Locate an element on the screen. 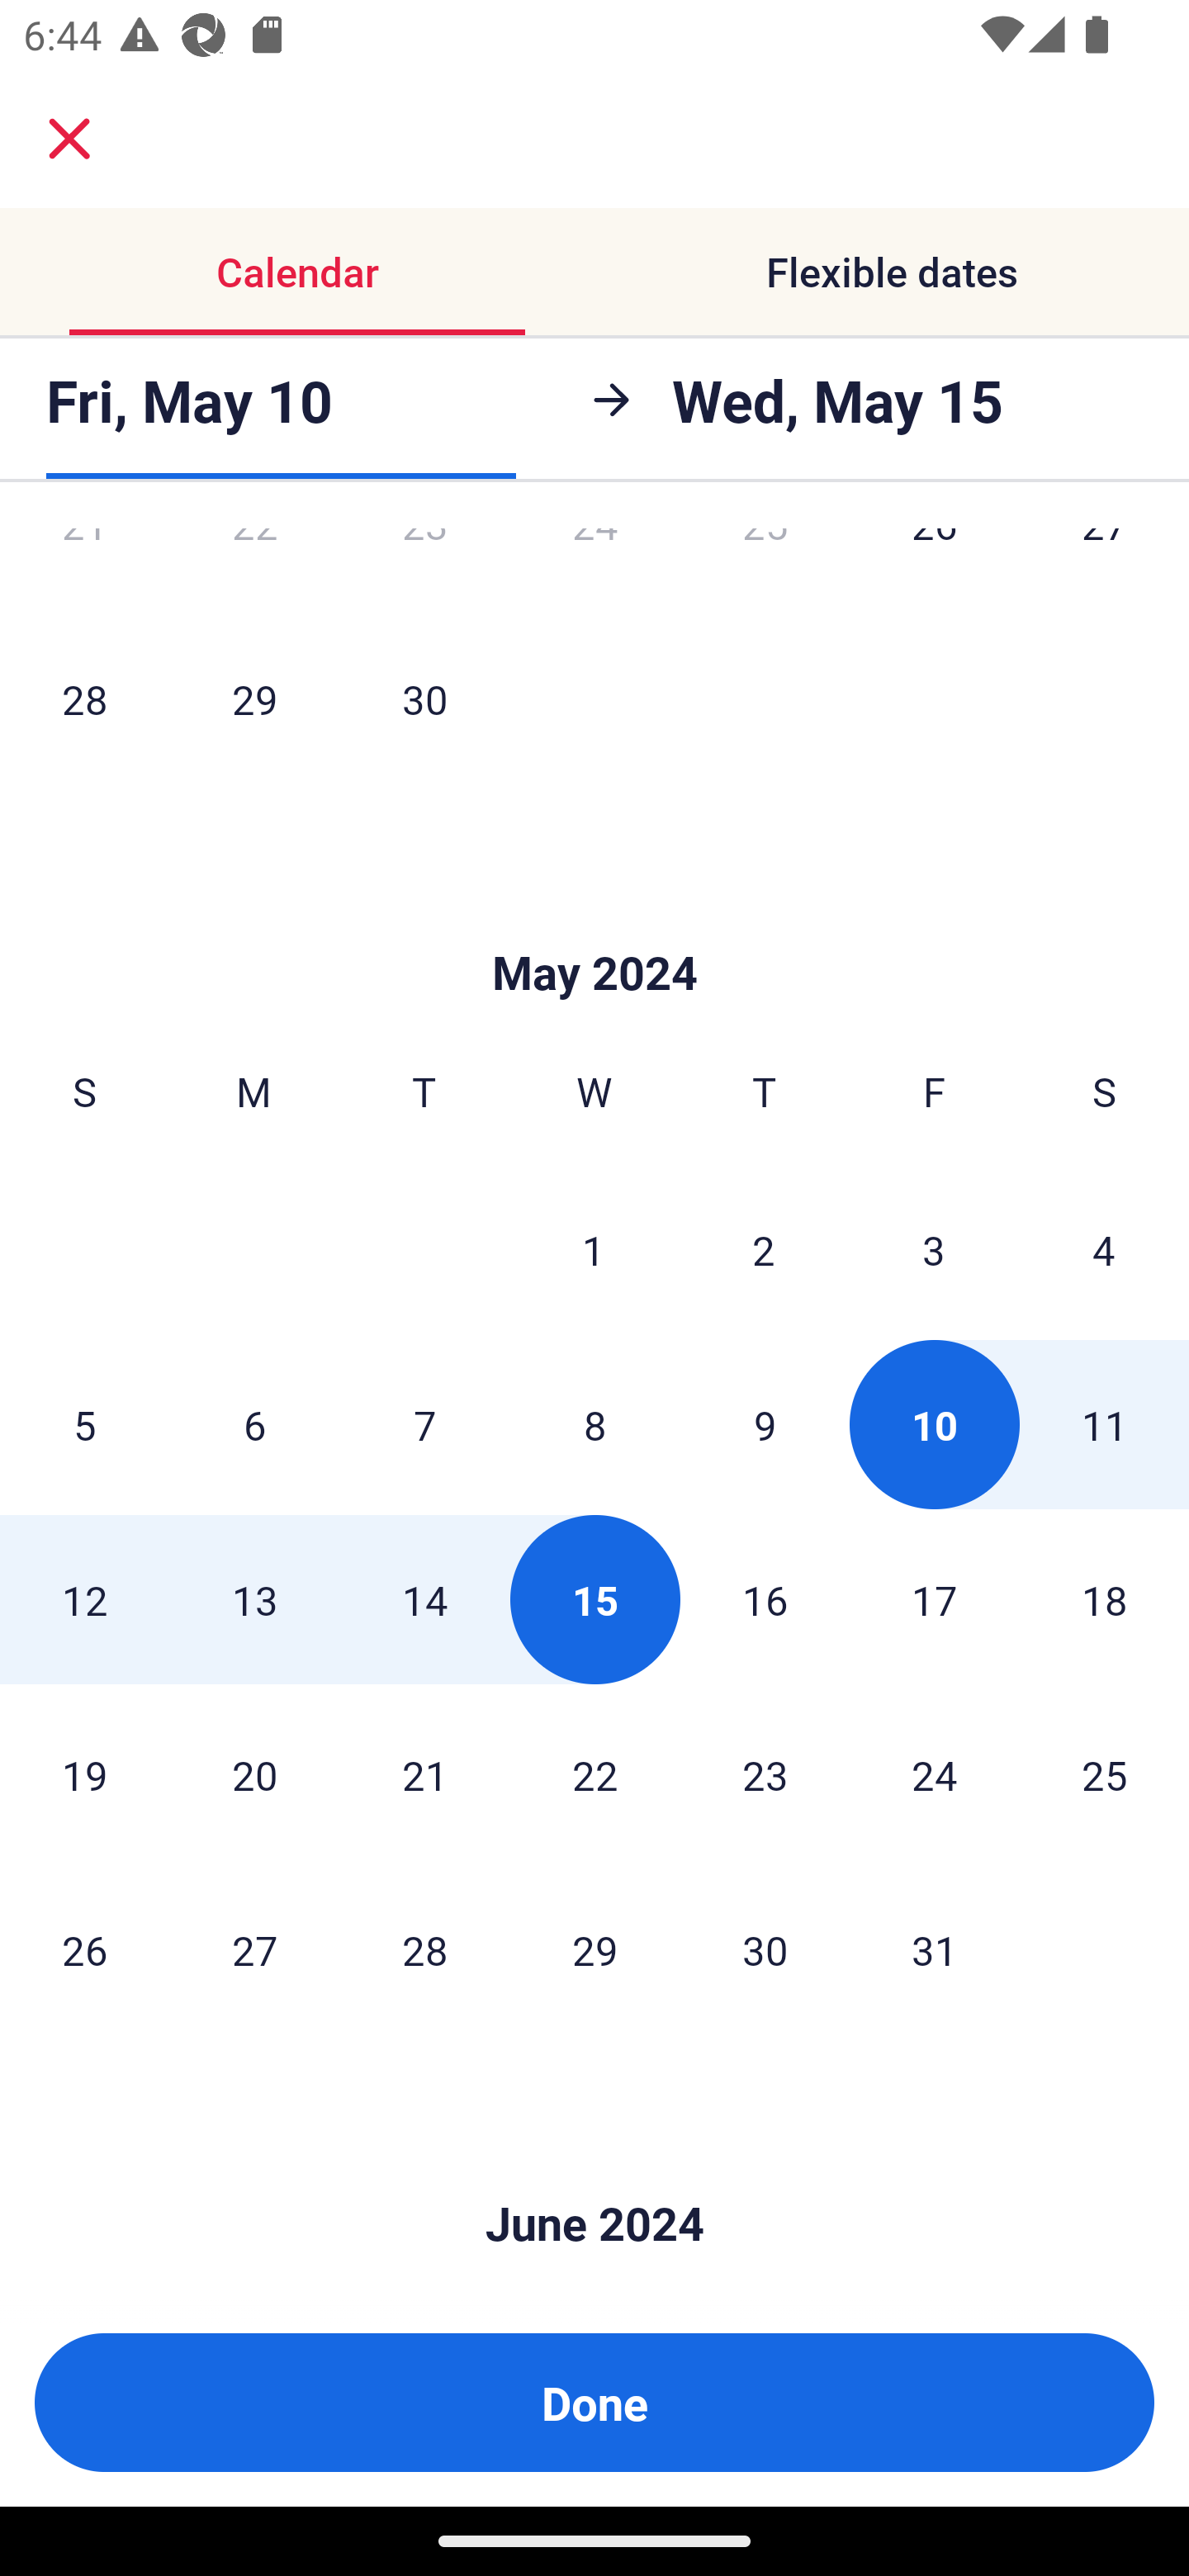 The width and height of the screenshot is (1189, 2576). 5 Sunday, May 5, 2024 is located at coordinates (84, 1424).